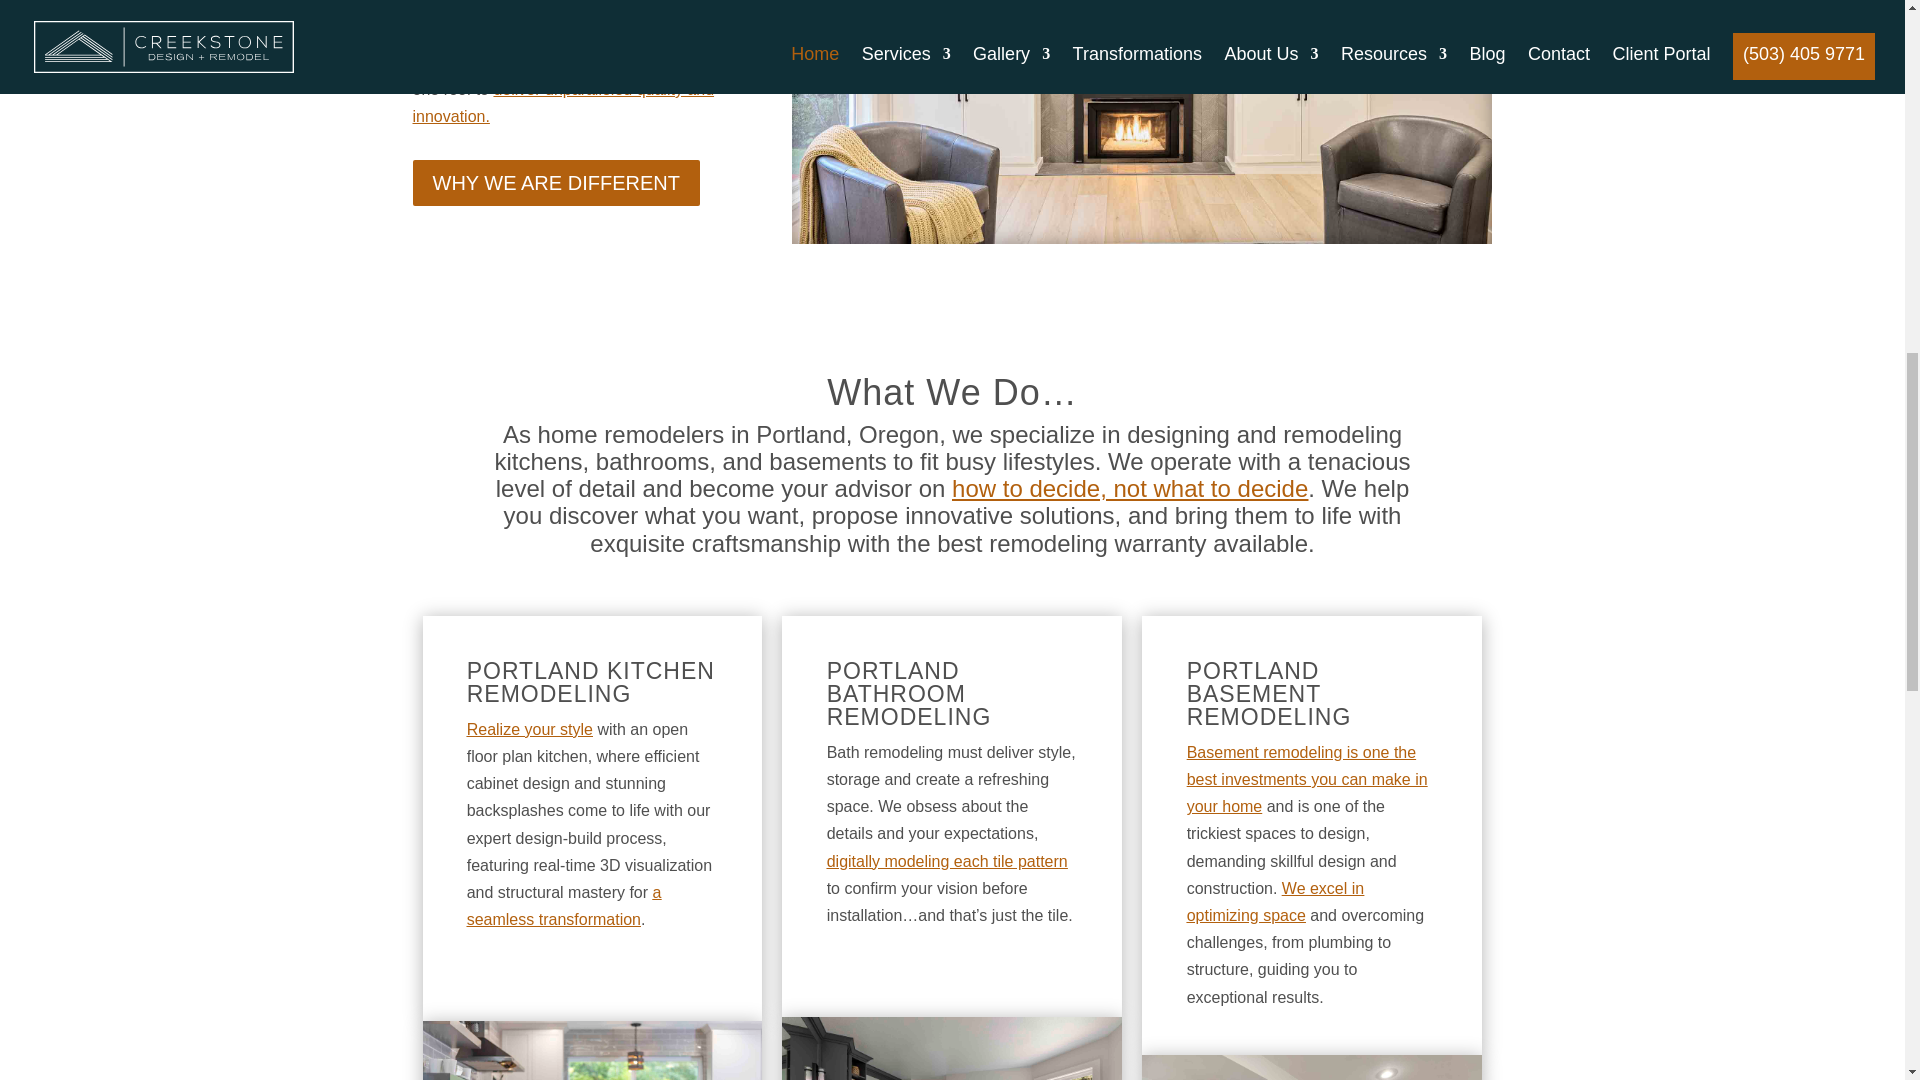 This screenshot has width=1920, height=1080. Describe the element at coordinates (910, 694) in the screenshot. I see `PORTLAND BATHROOM REMODELING` at that location.